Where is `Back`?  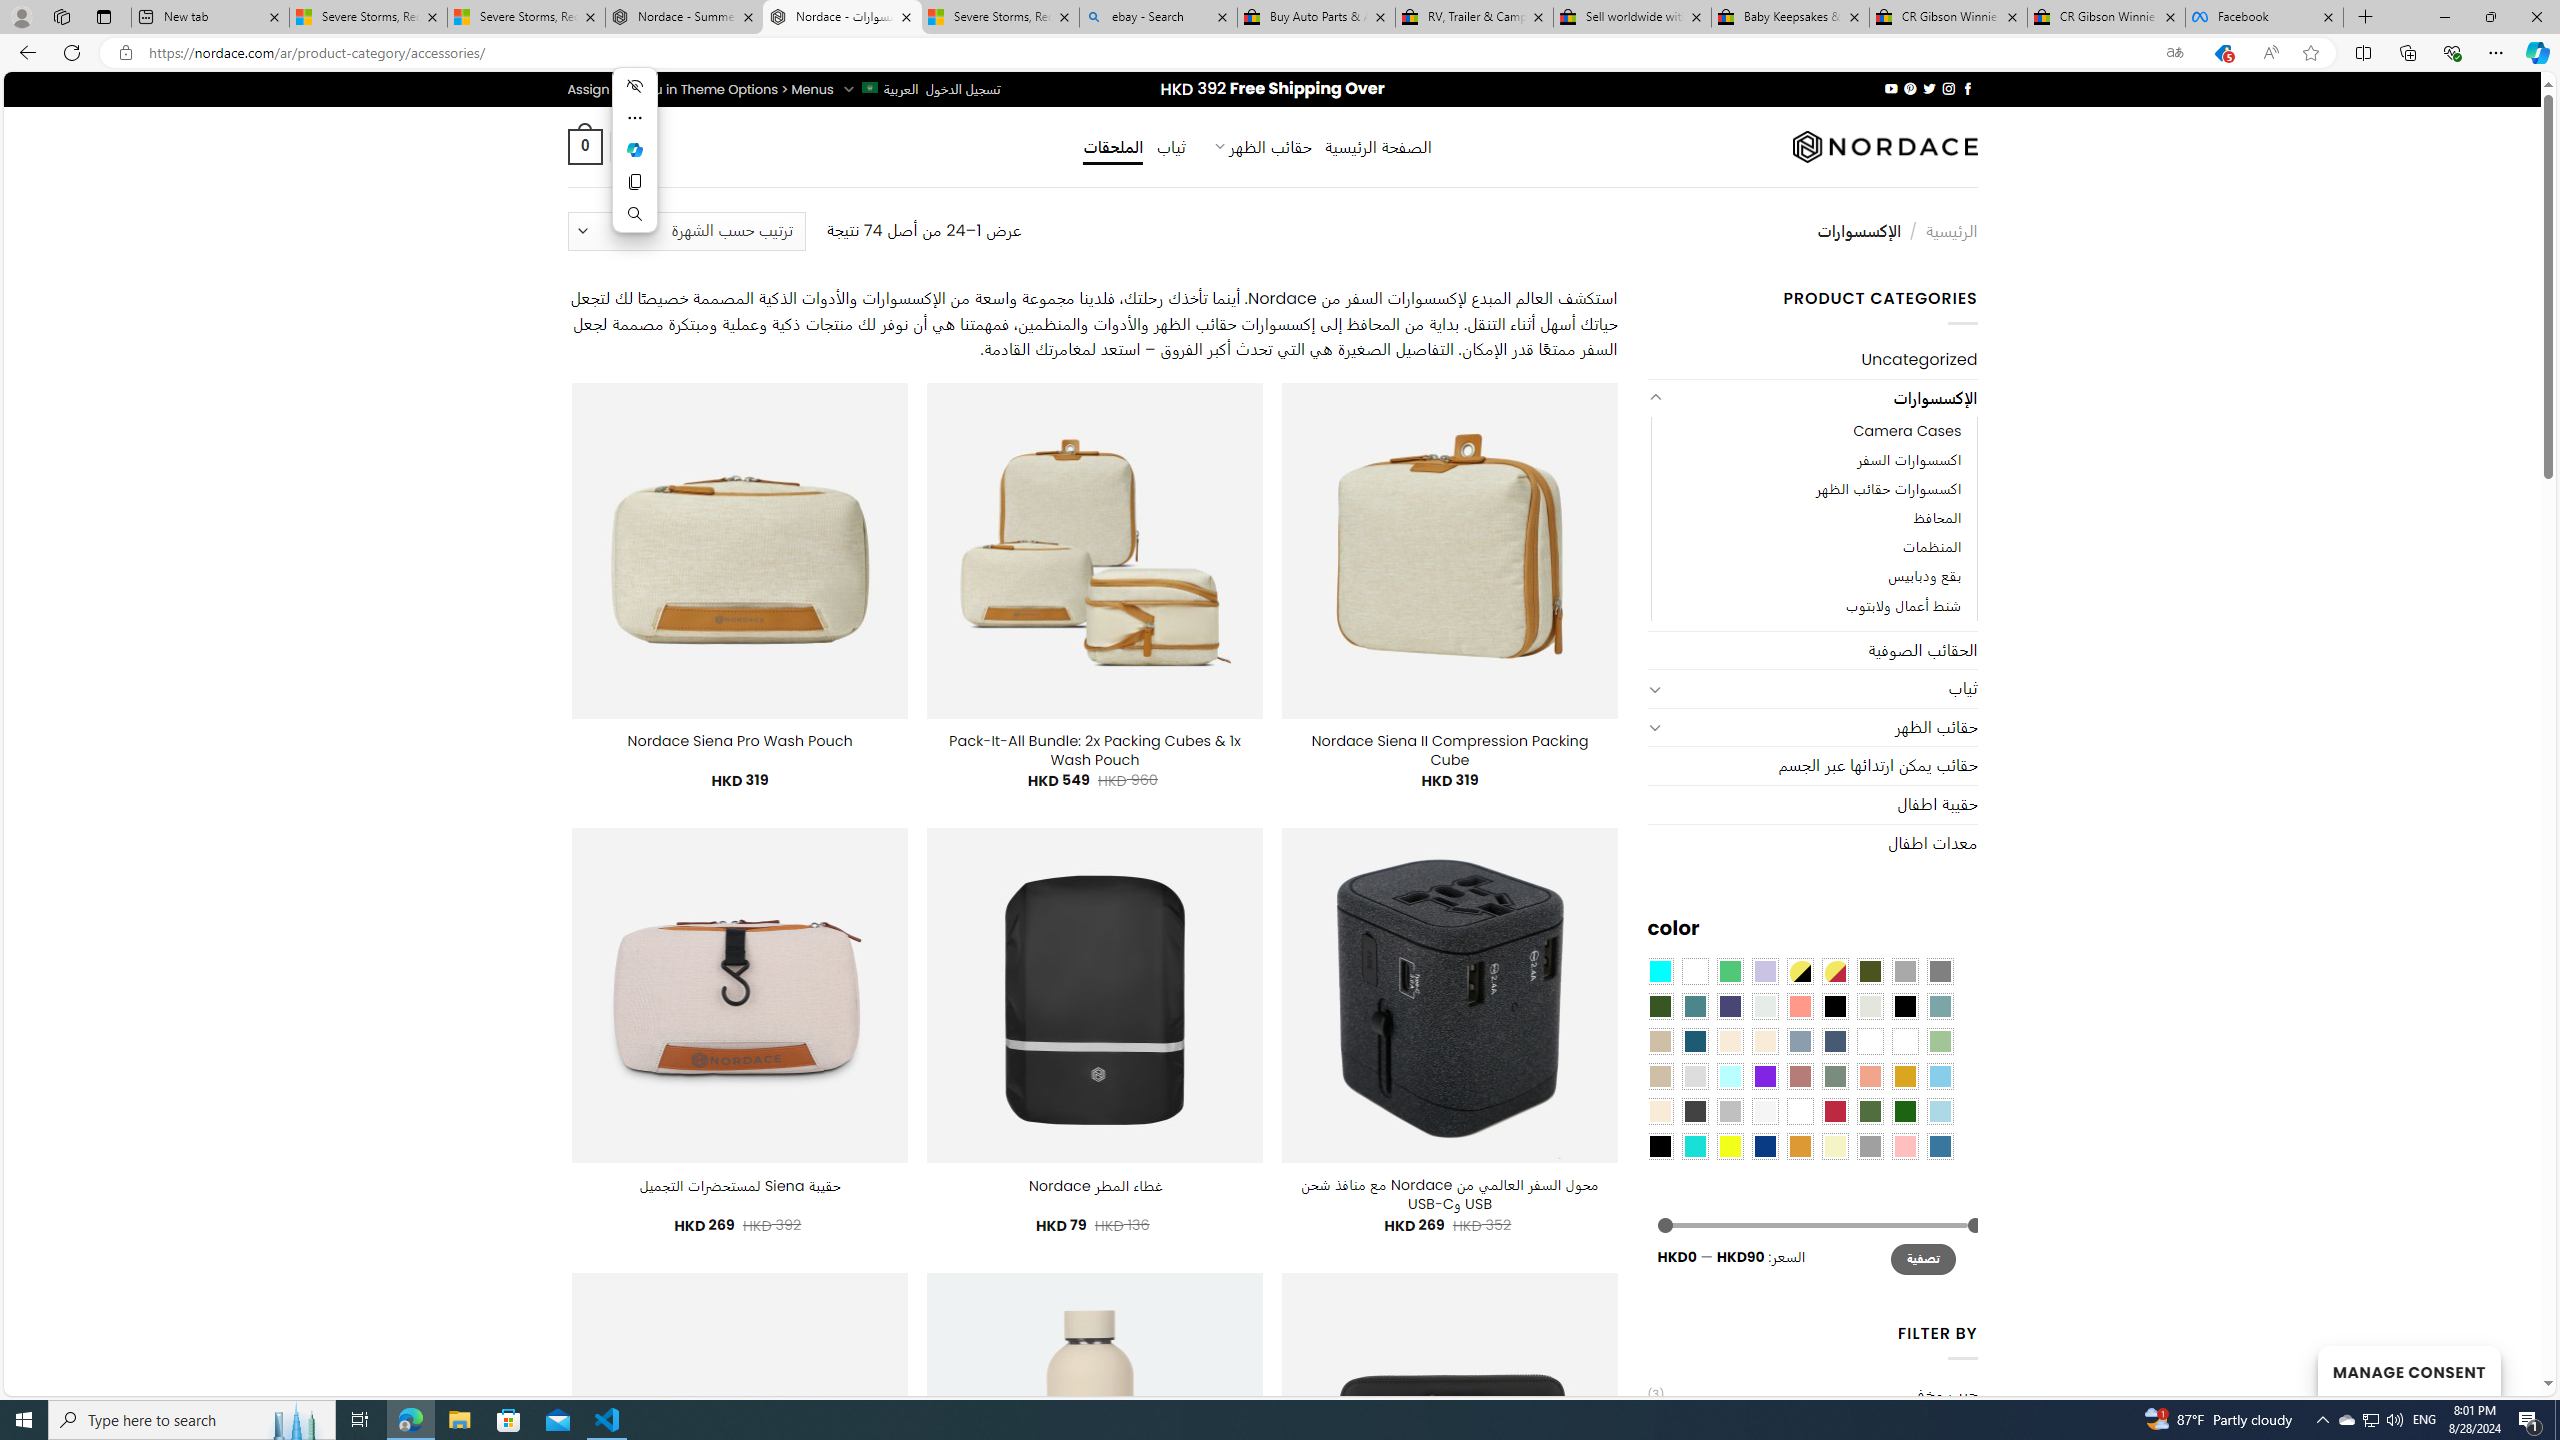 Back is located at coordinates (24, 52).